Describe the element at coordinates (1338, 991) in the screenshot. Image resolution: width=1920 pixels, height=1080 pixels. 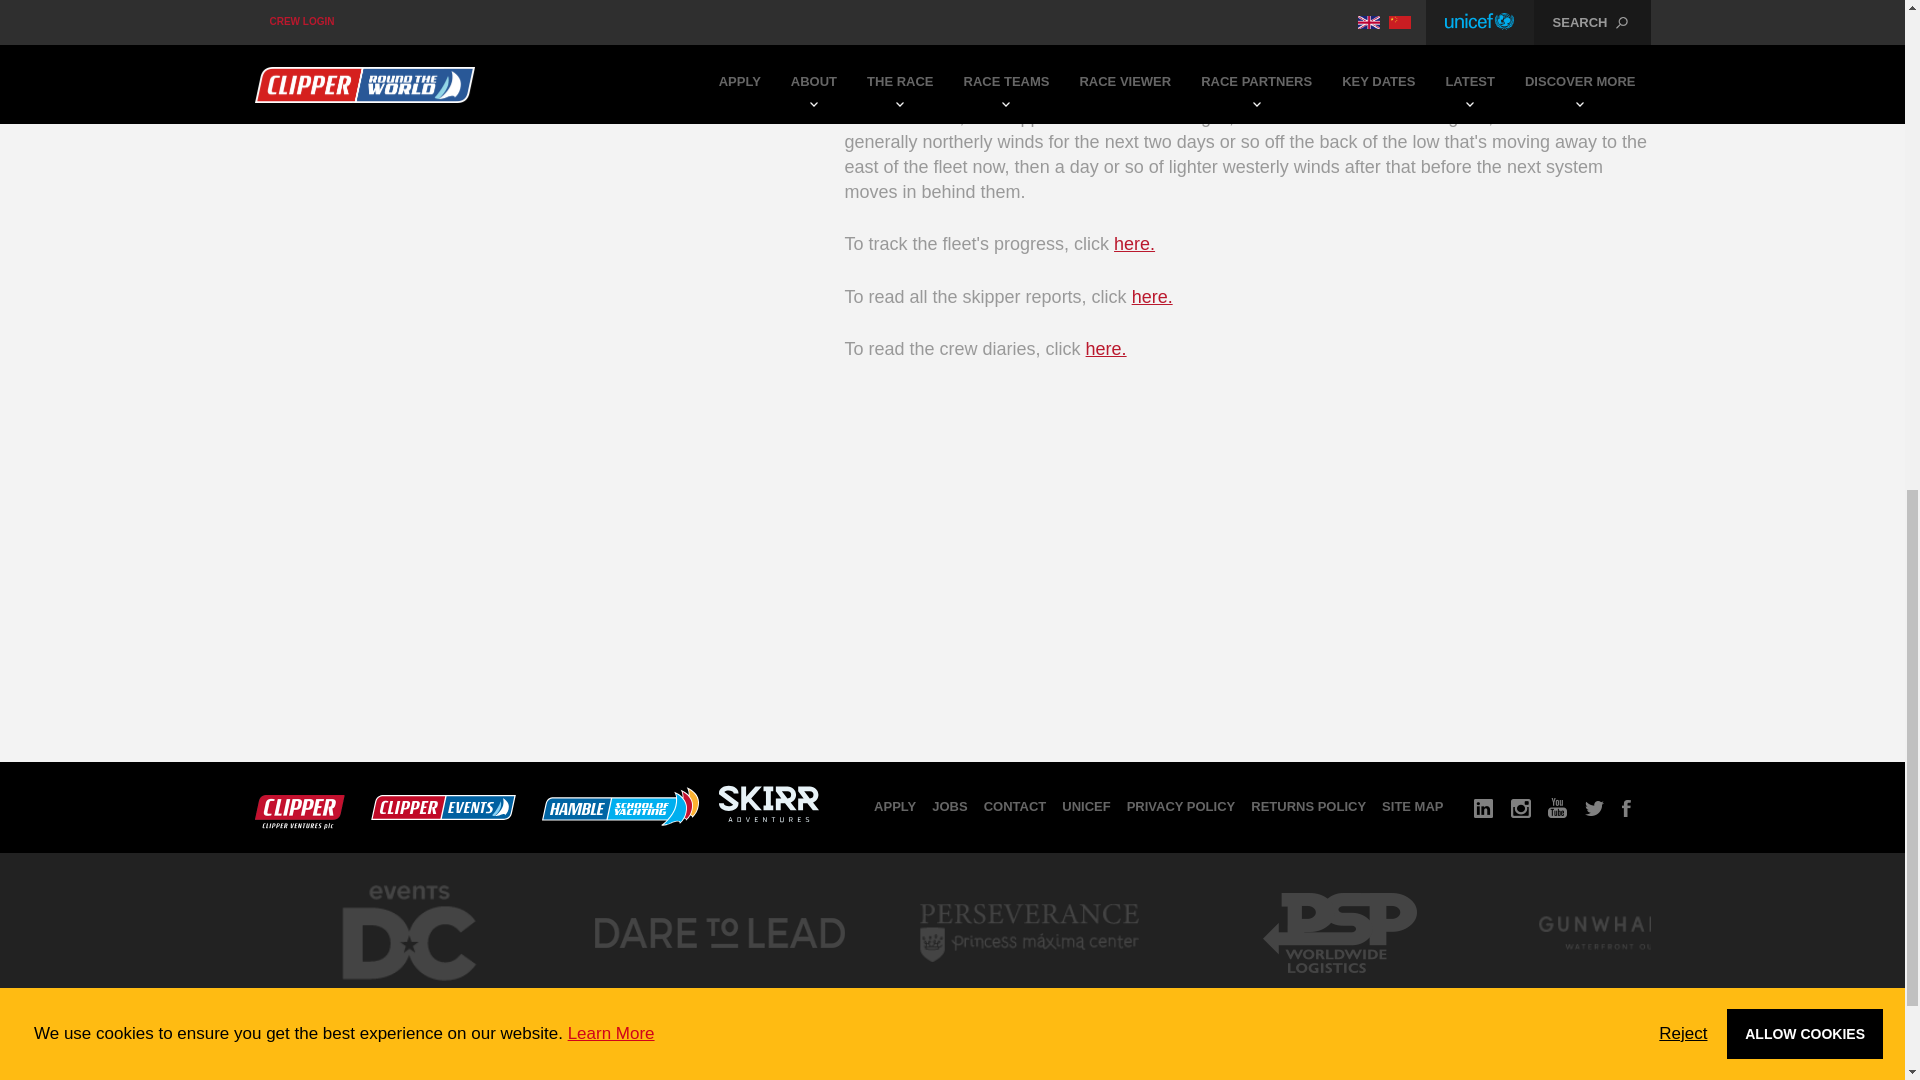
I see `PSP Logistics` at that location.